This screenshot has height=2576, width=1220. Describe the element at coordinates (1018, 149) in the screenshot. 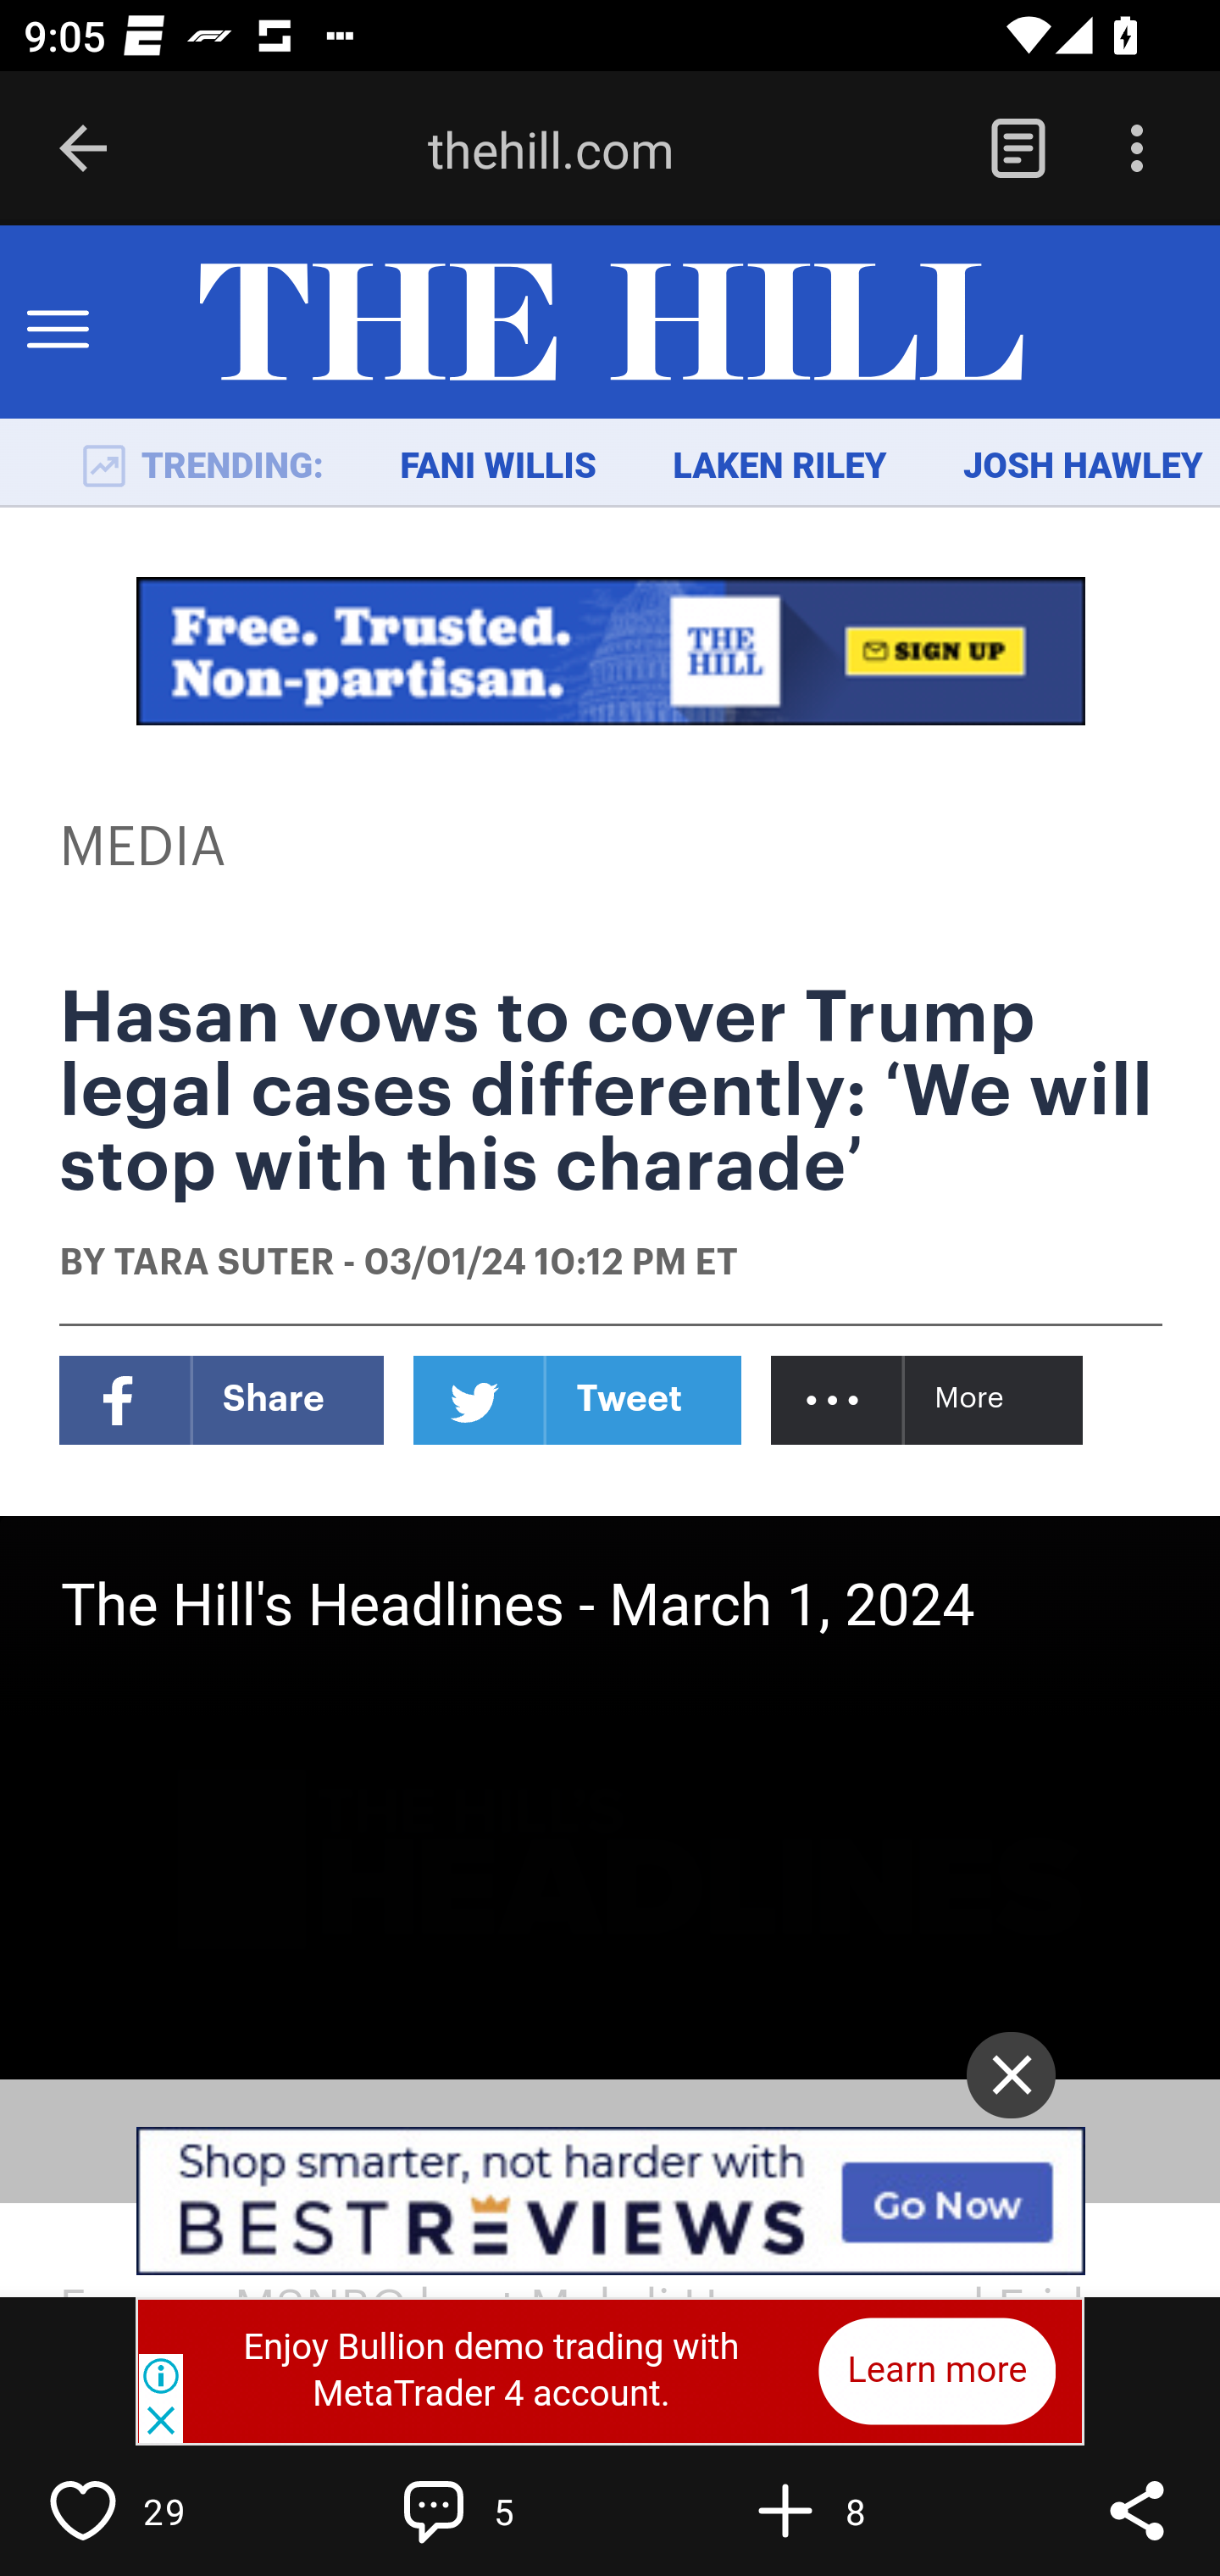

I see `Reader View` at that location.